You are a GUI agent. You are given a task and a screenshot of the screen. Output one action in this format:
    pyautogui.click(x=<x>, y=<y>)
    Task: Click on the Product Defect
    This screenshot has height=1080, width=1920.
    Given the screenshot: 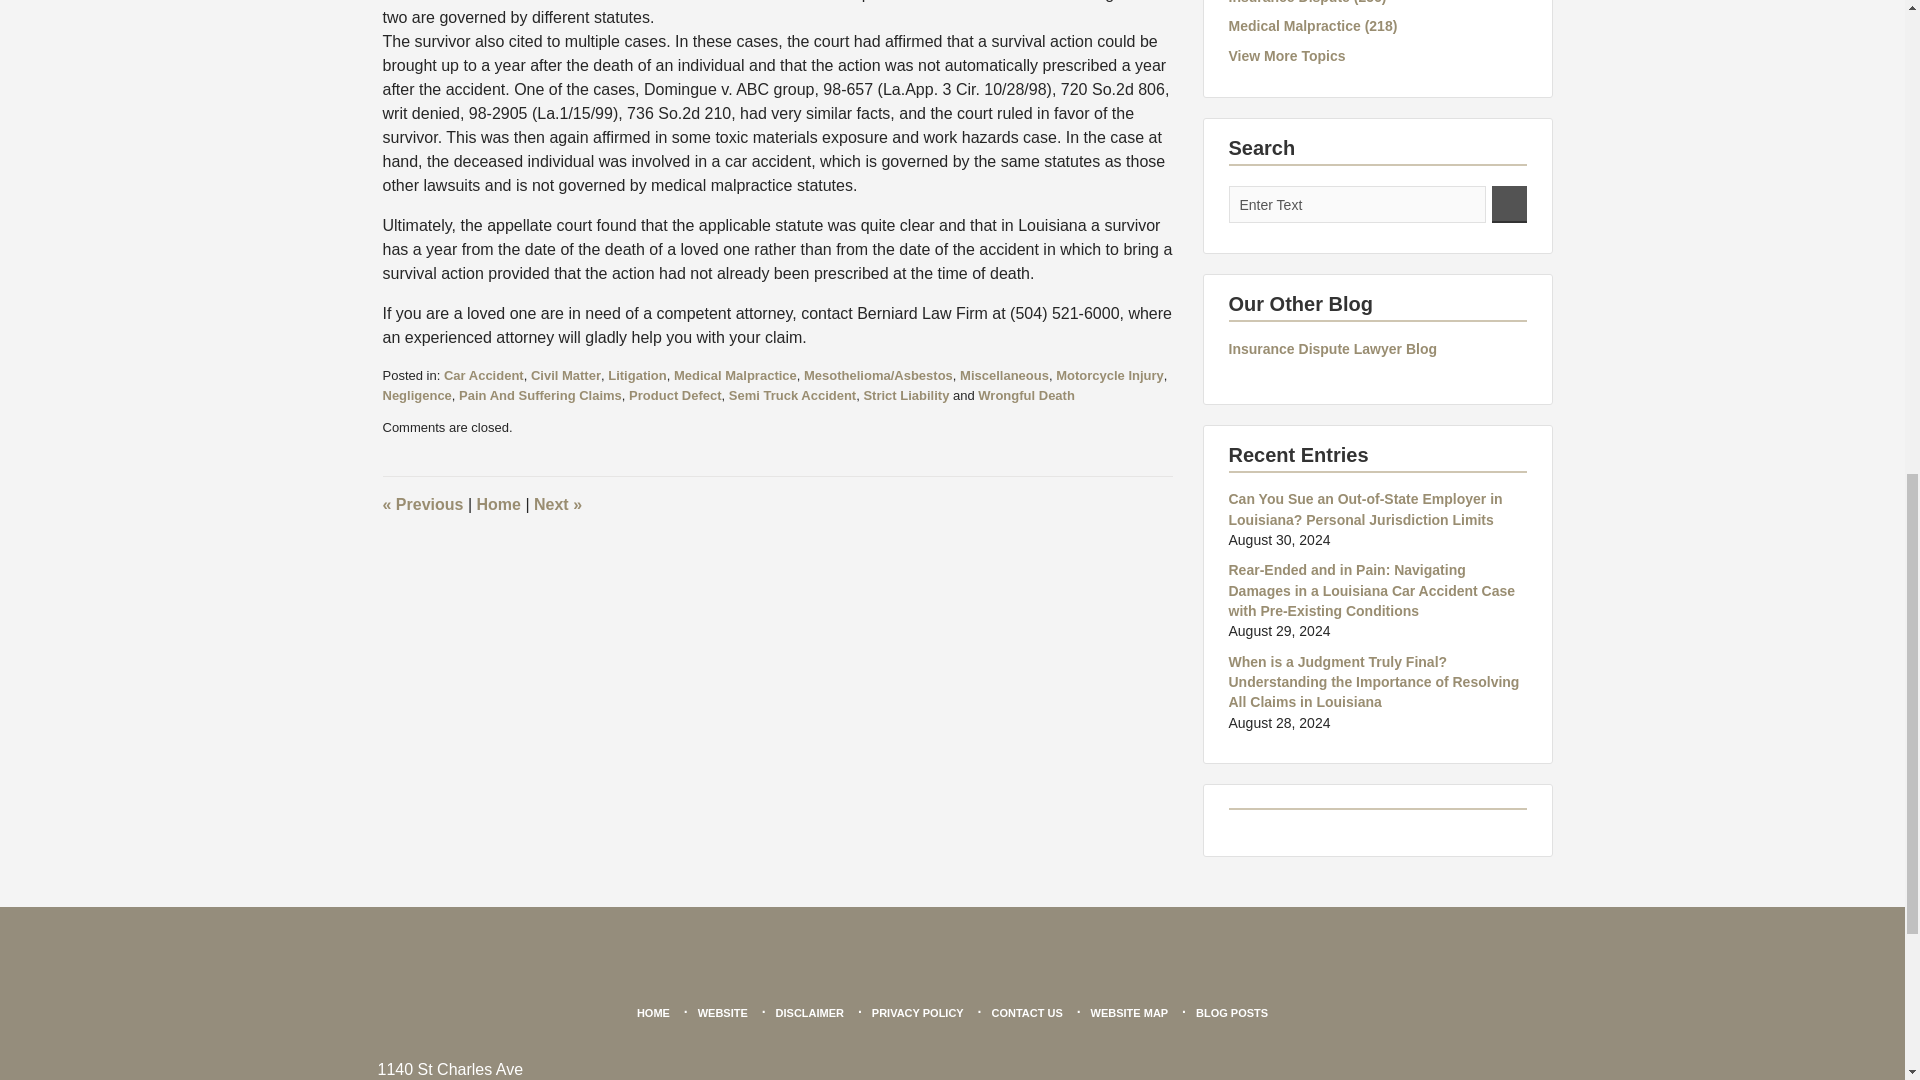 What is the action you would take?
    pyautogui.click(x=675, y=394)
    